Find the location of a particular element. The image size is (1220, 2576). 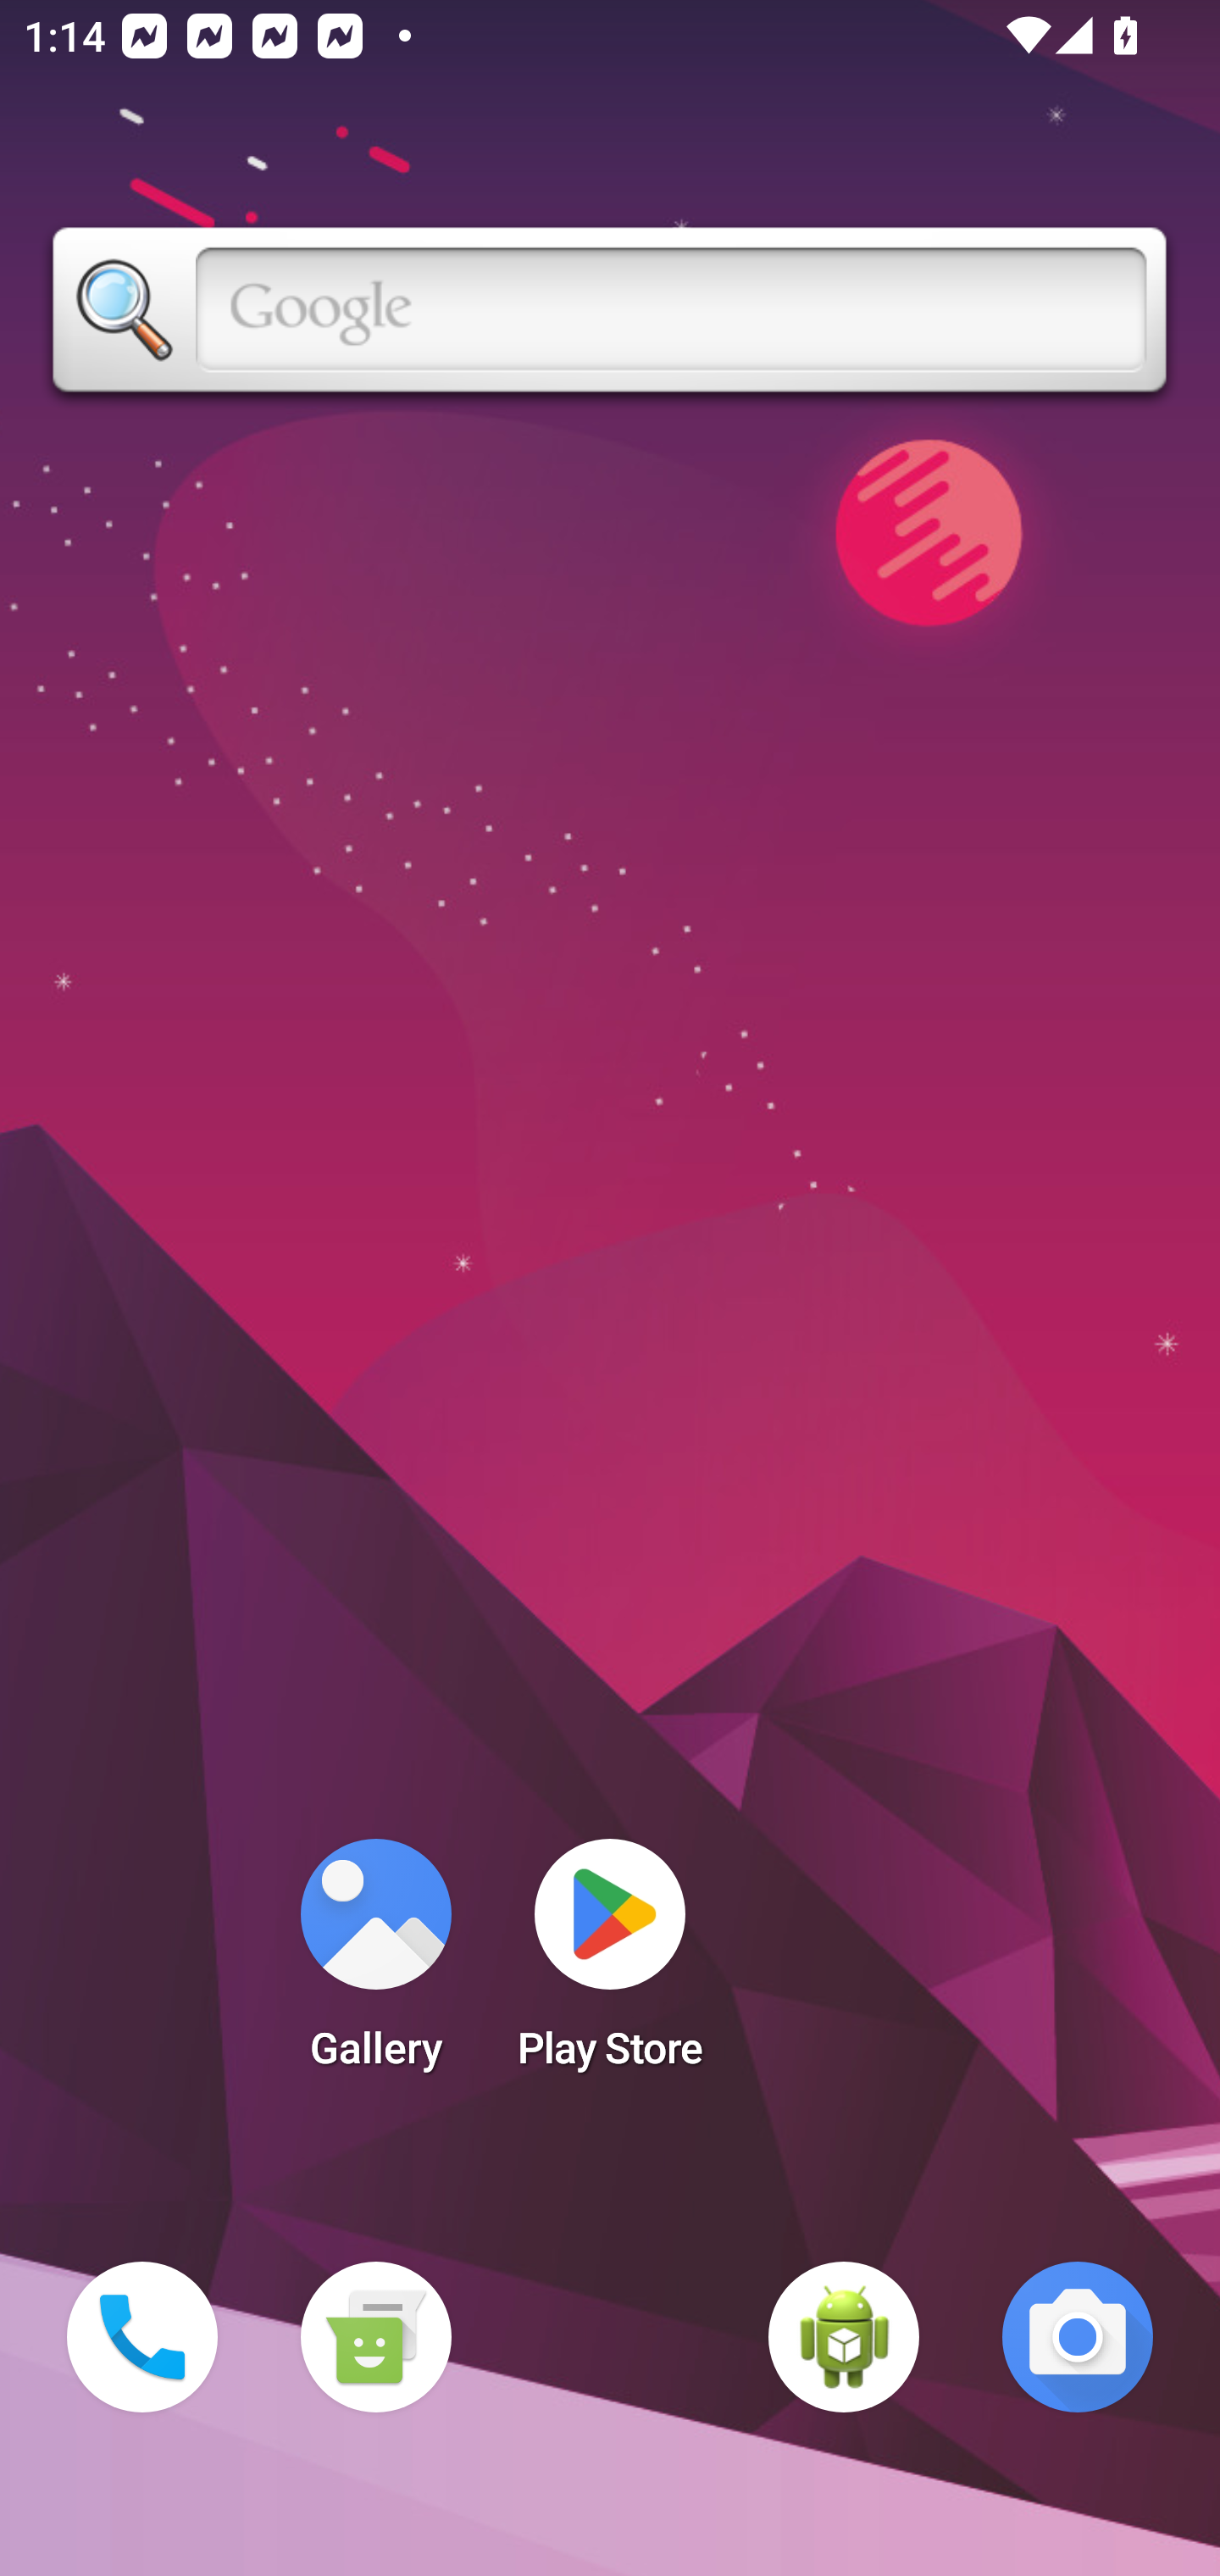

Camera is located at coordinates (1078, 2337).